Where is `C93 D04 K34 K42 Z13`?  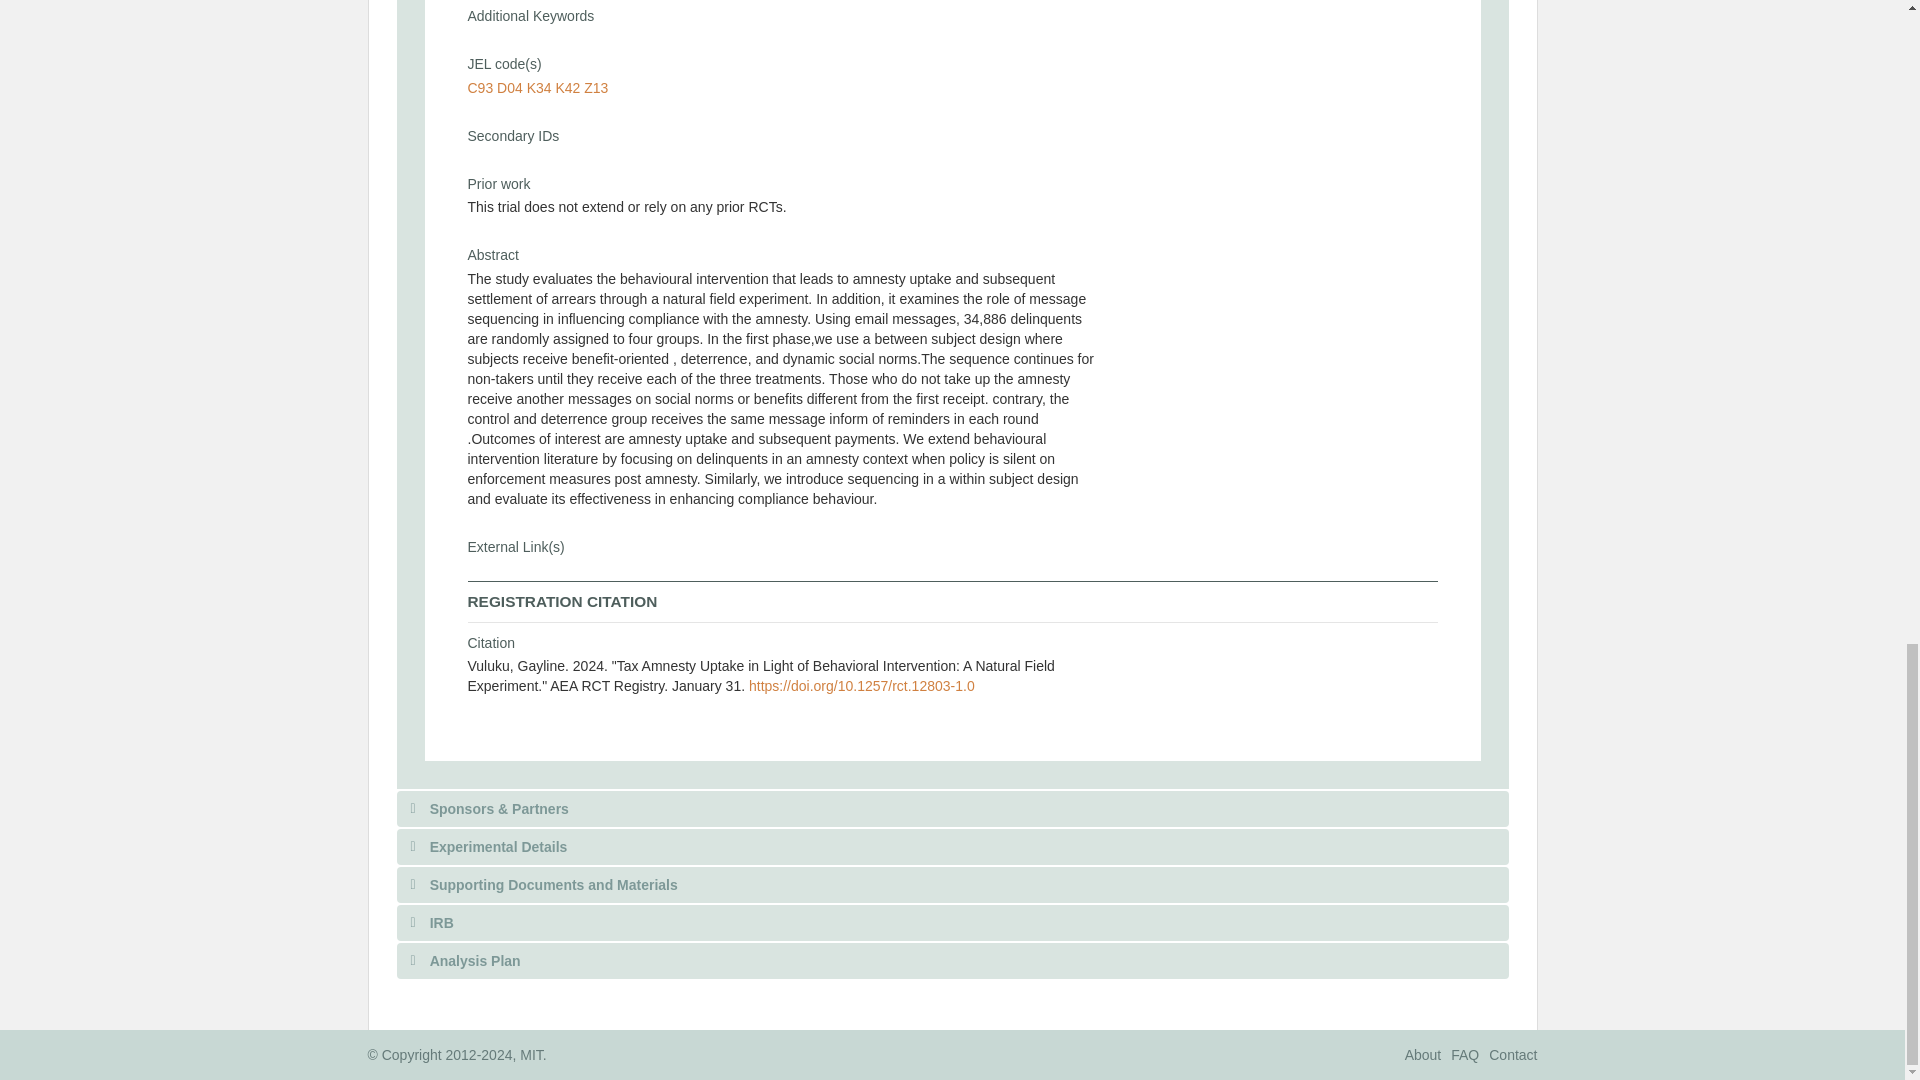
C93 D04 K34 K42 Z13 is located at coordinates (538, 88).